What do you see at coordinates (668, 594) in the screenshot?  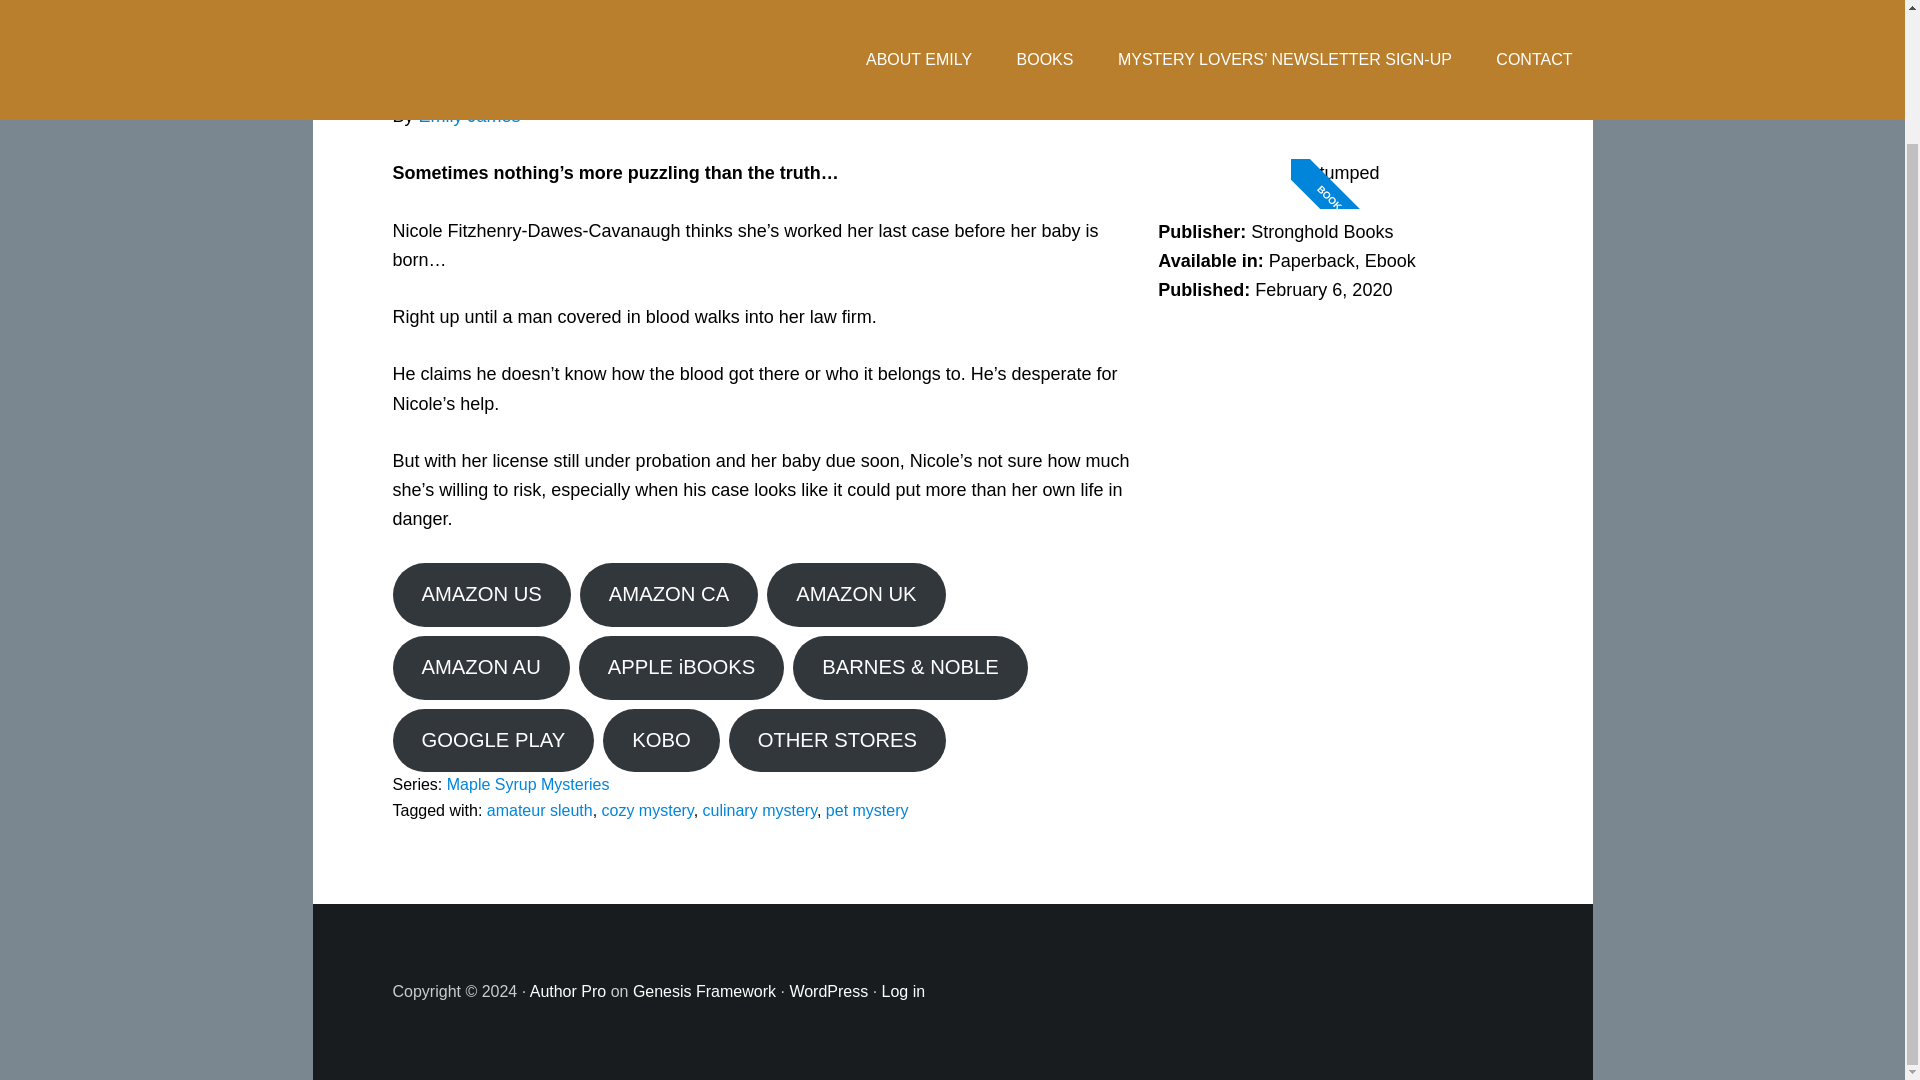 I see `AMAZON CA` at bounding box center [668, 594].